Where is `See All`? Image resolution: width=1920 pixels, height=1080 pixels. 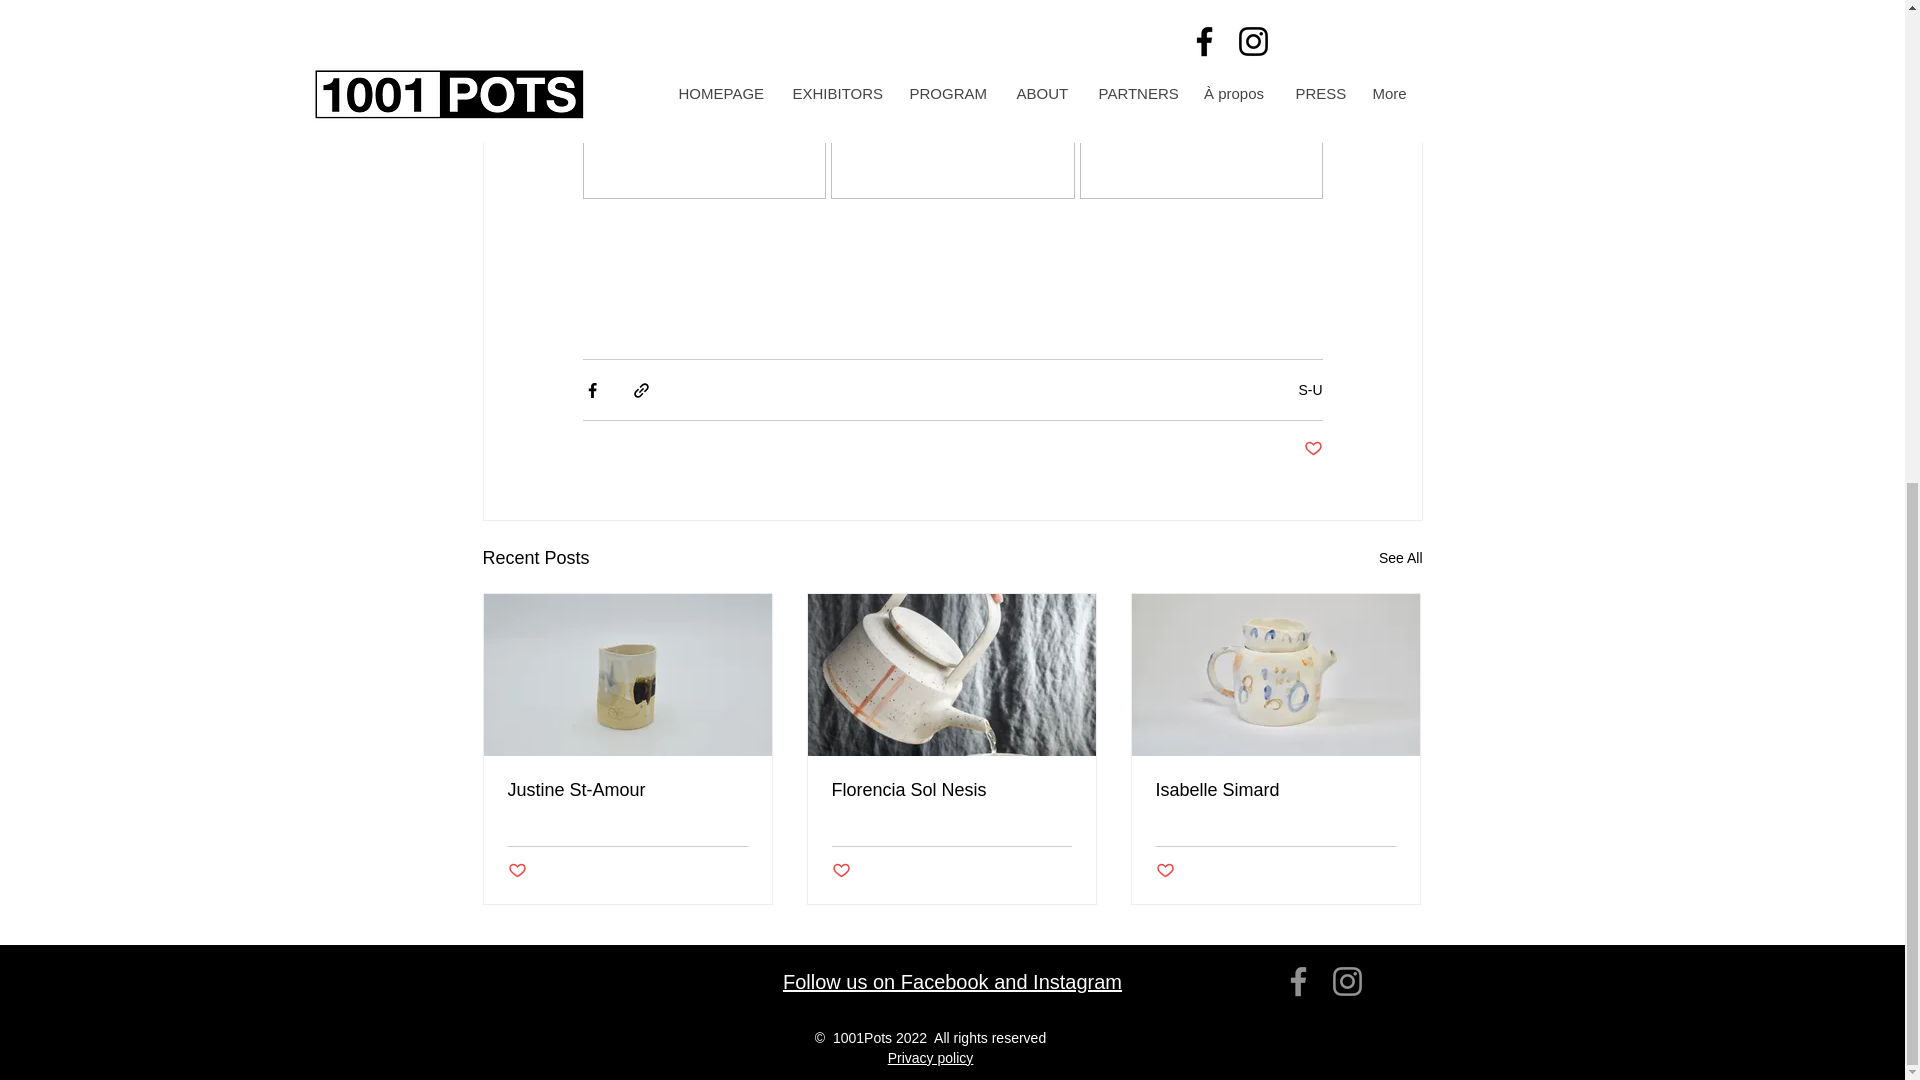 See All is located at coordinates (1400, 558).